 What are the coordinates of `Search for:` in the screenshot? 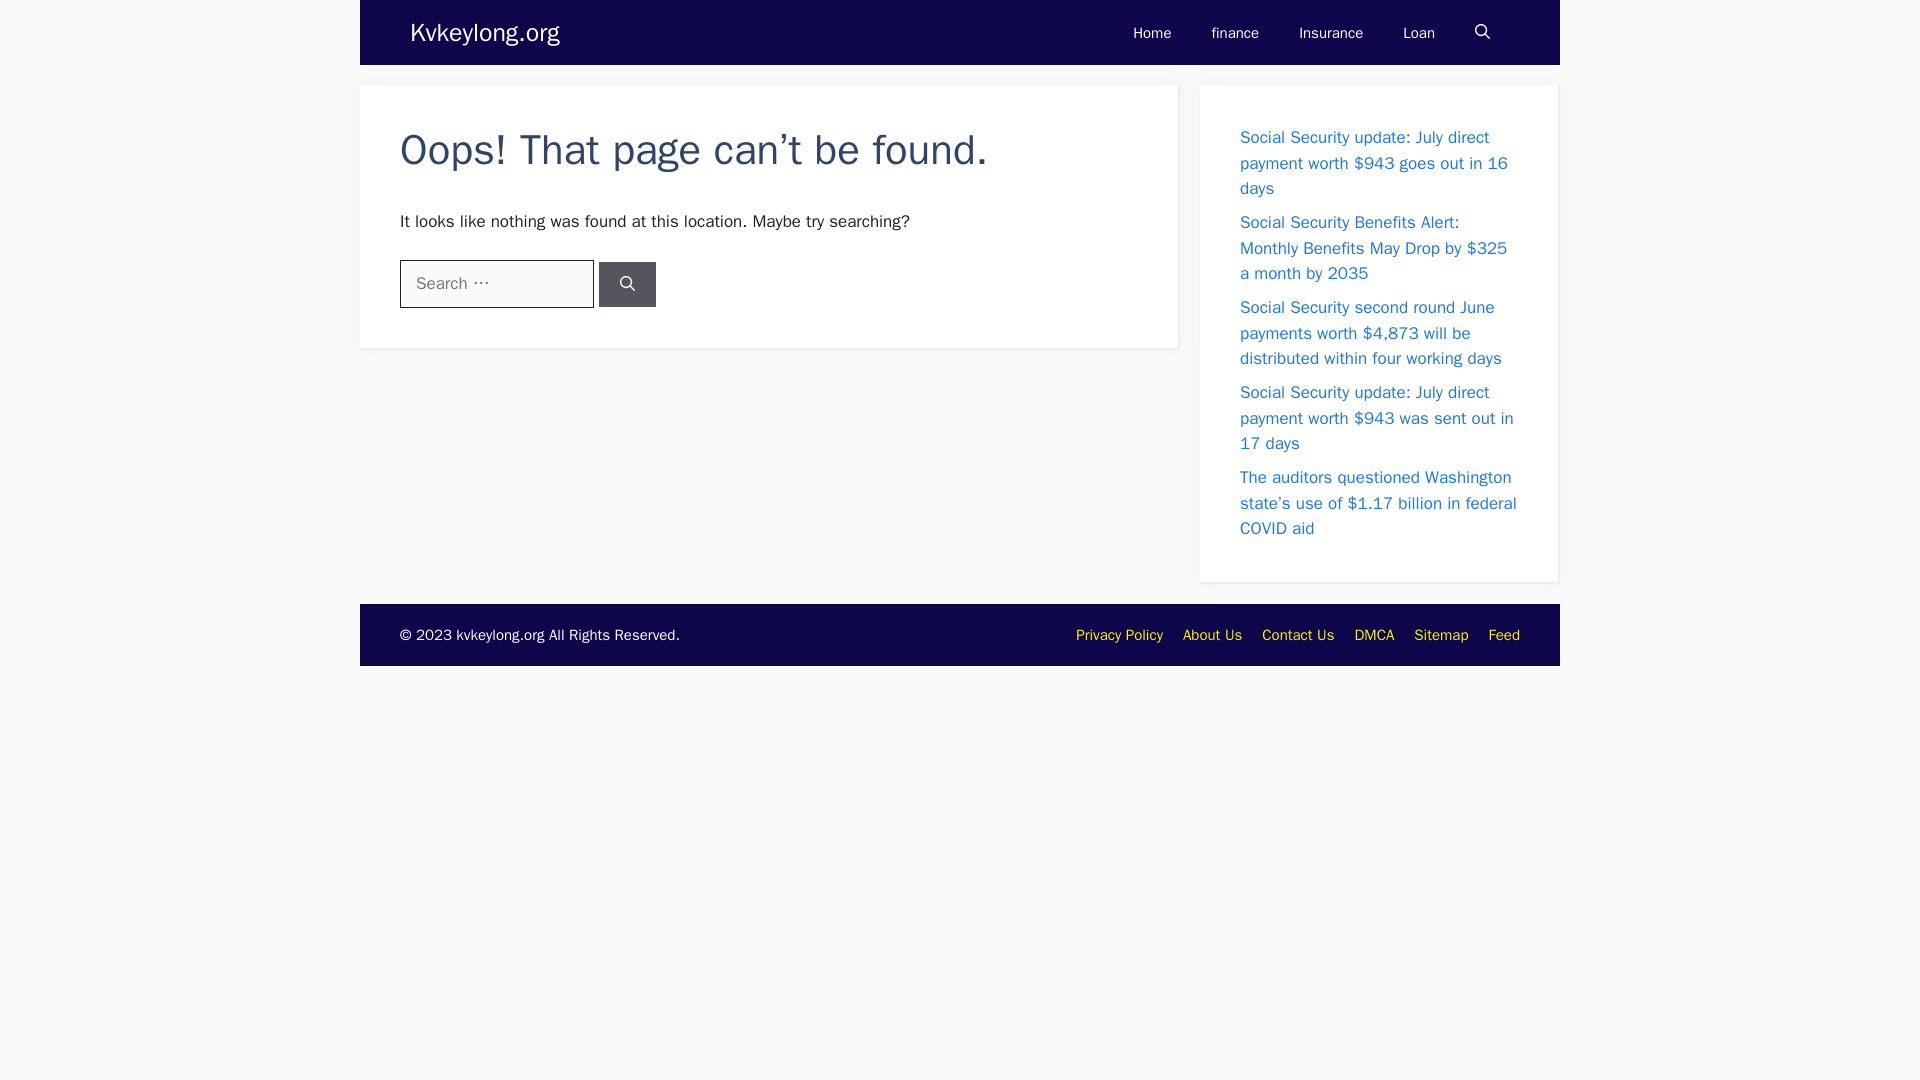 It's located at (496, 284).